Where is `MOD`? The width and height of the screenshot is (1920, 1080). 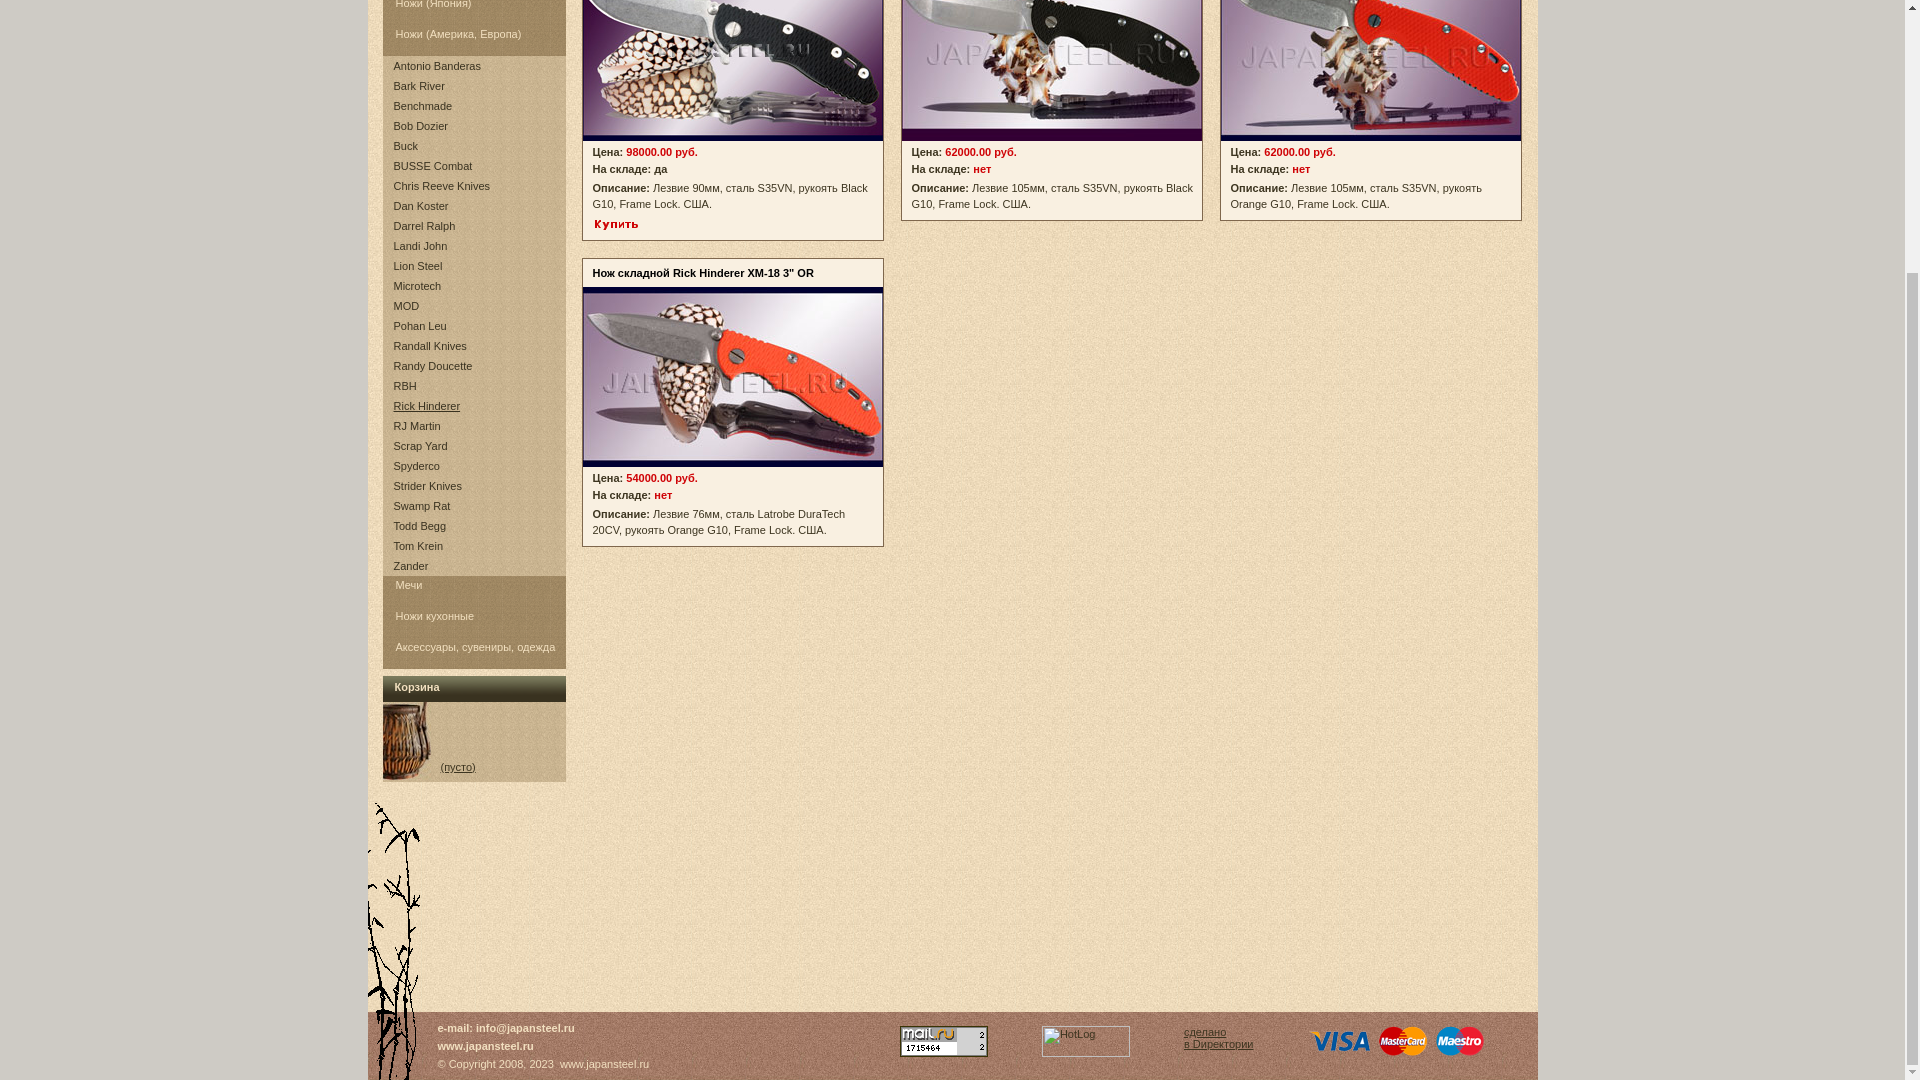 MOD is located at coordinates (406, 306).